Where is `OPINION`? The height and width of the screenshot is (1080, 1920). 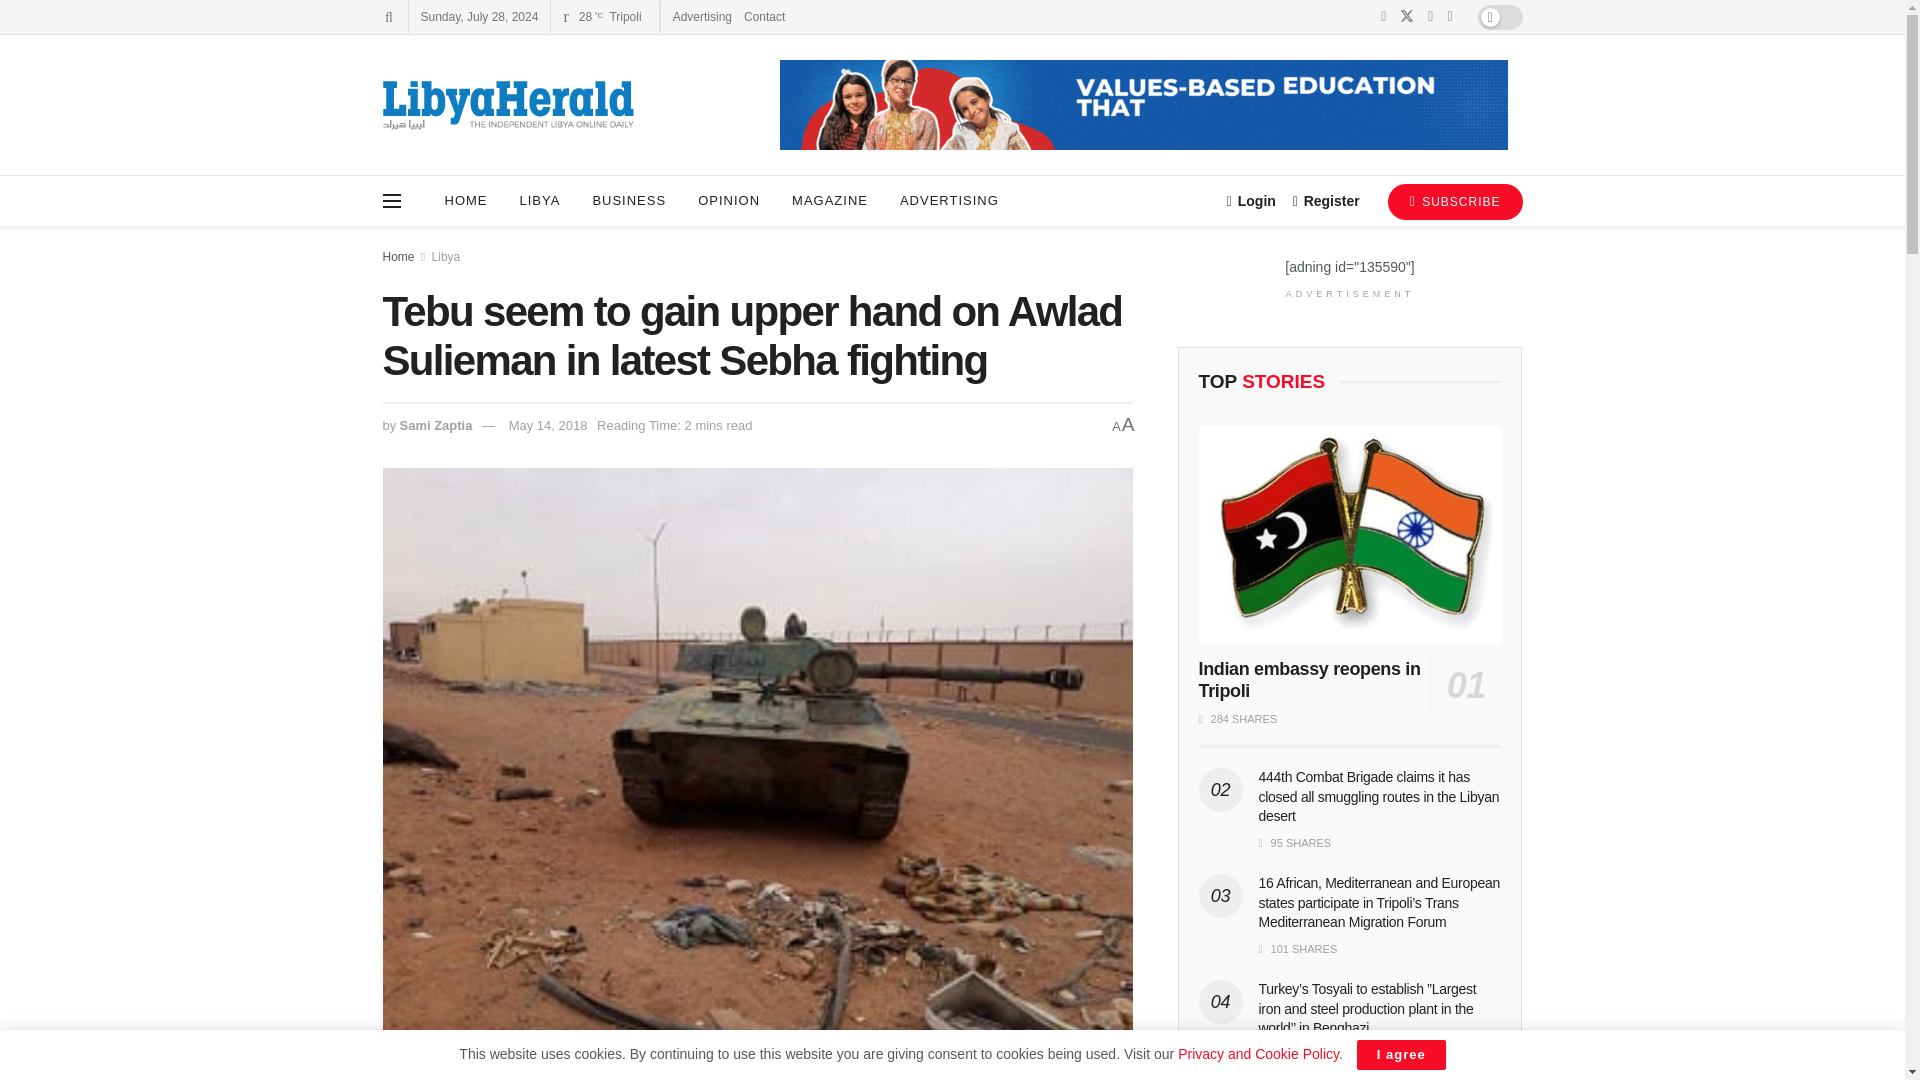
OPINION is located at coordinates (728, 200).